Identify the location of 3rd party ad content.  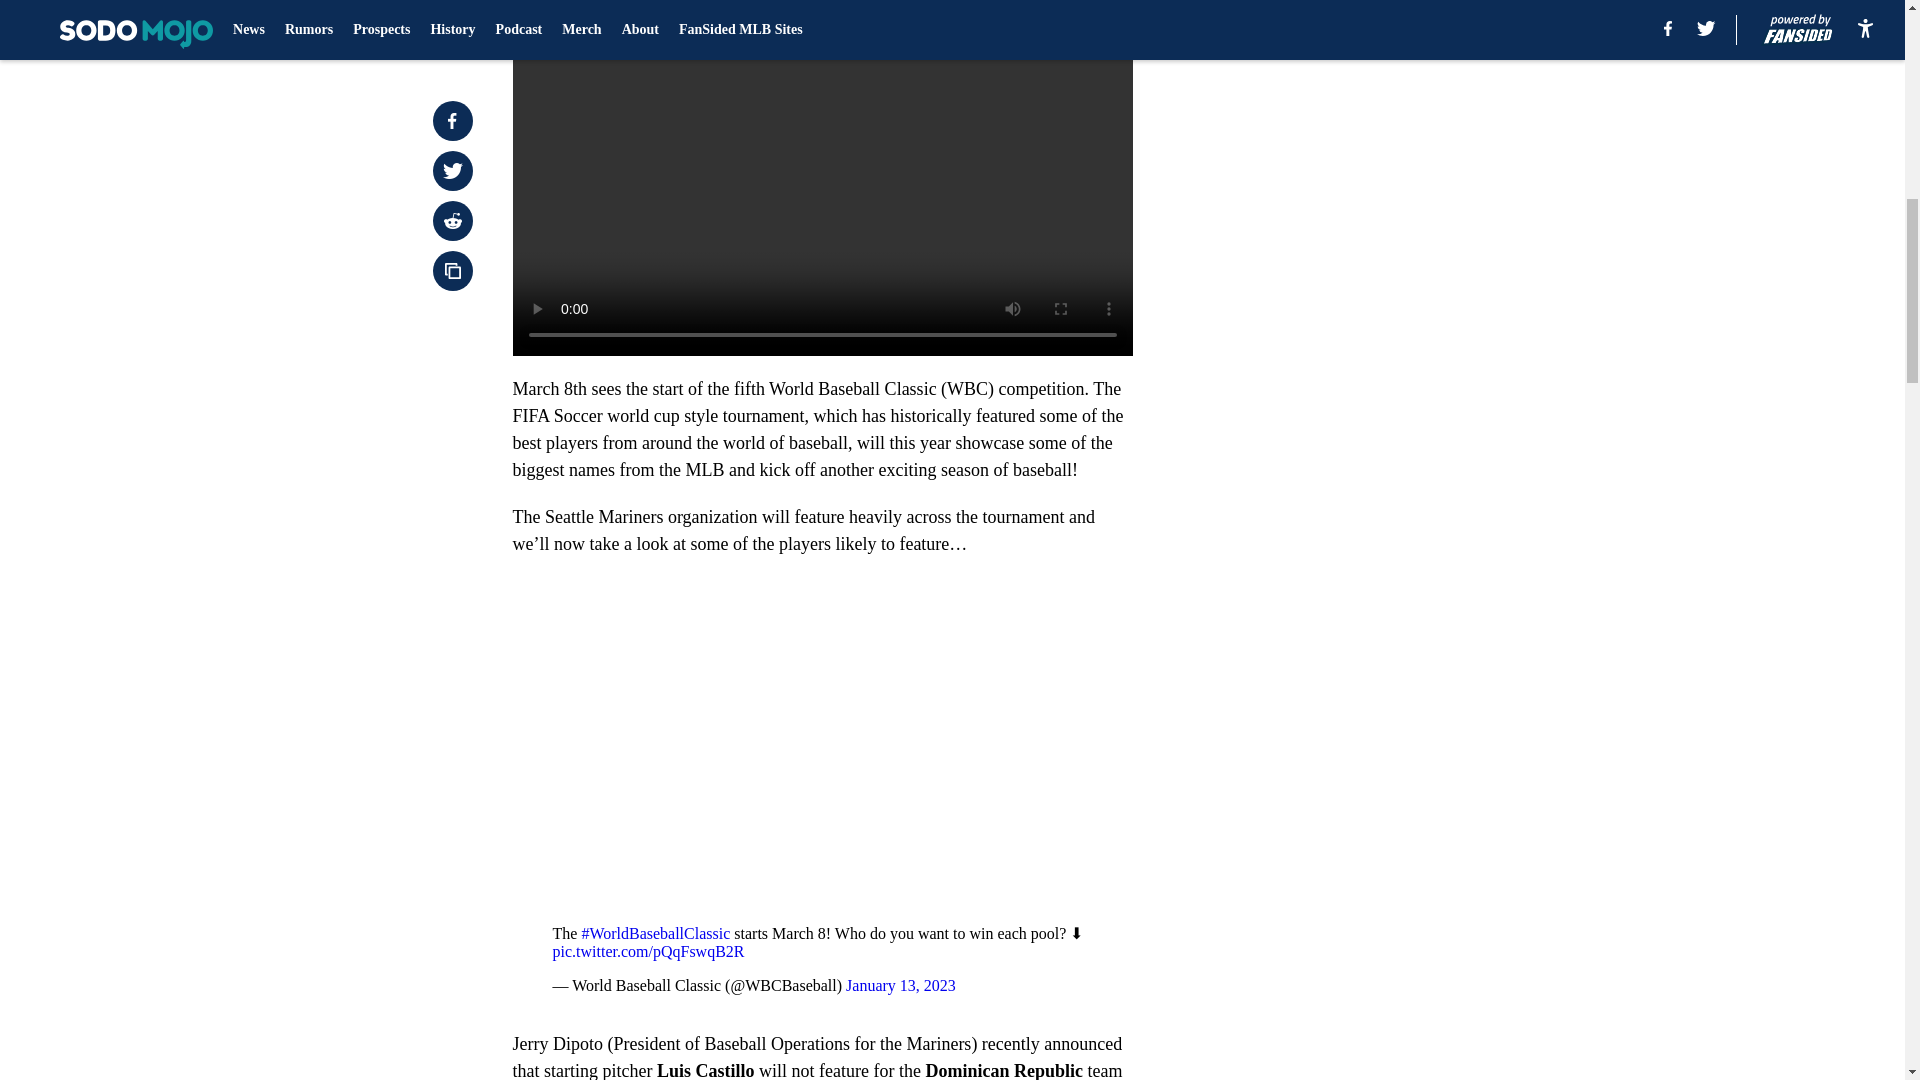
(1382, 132).